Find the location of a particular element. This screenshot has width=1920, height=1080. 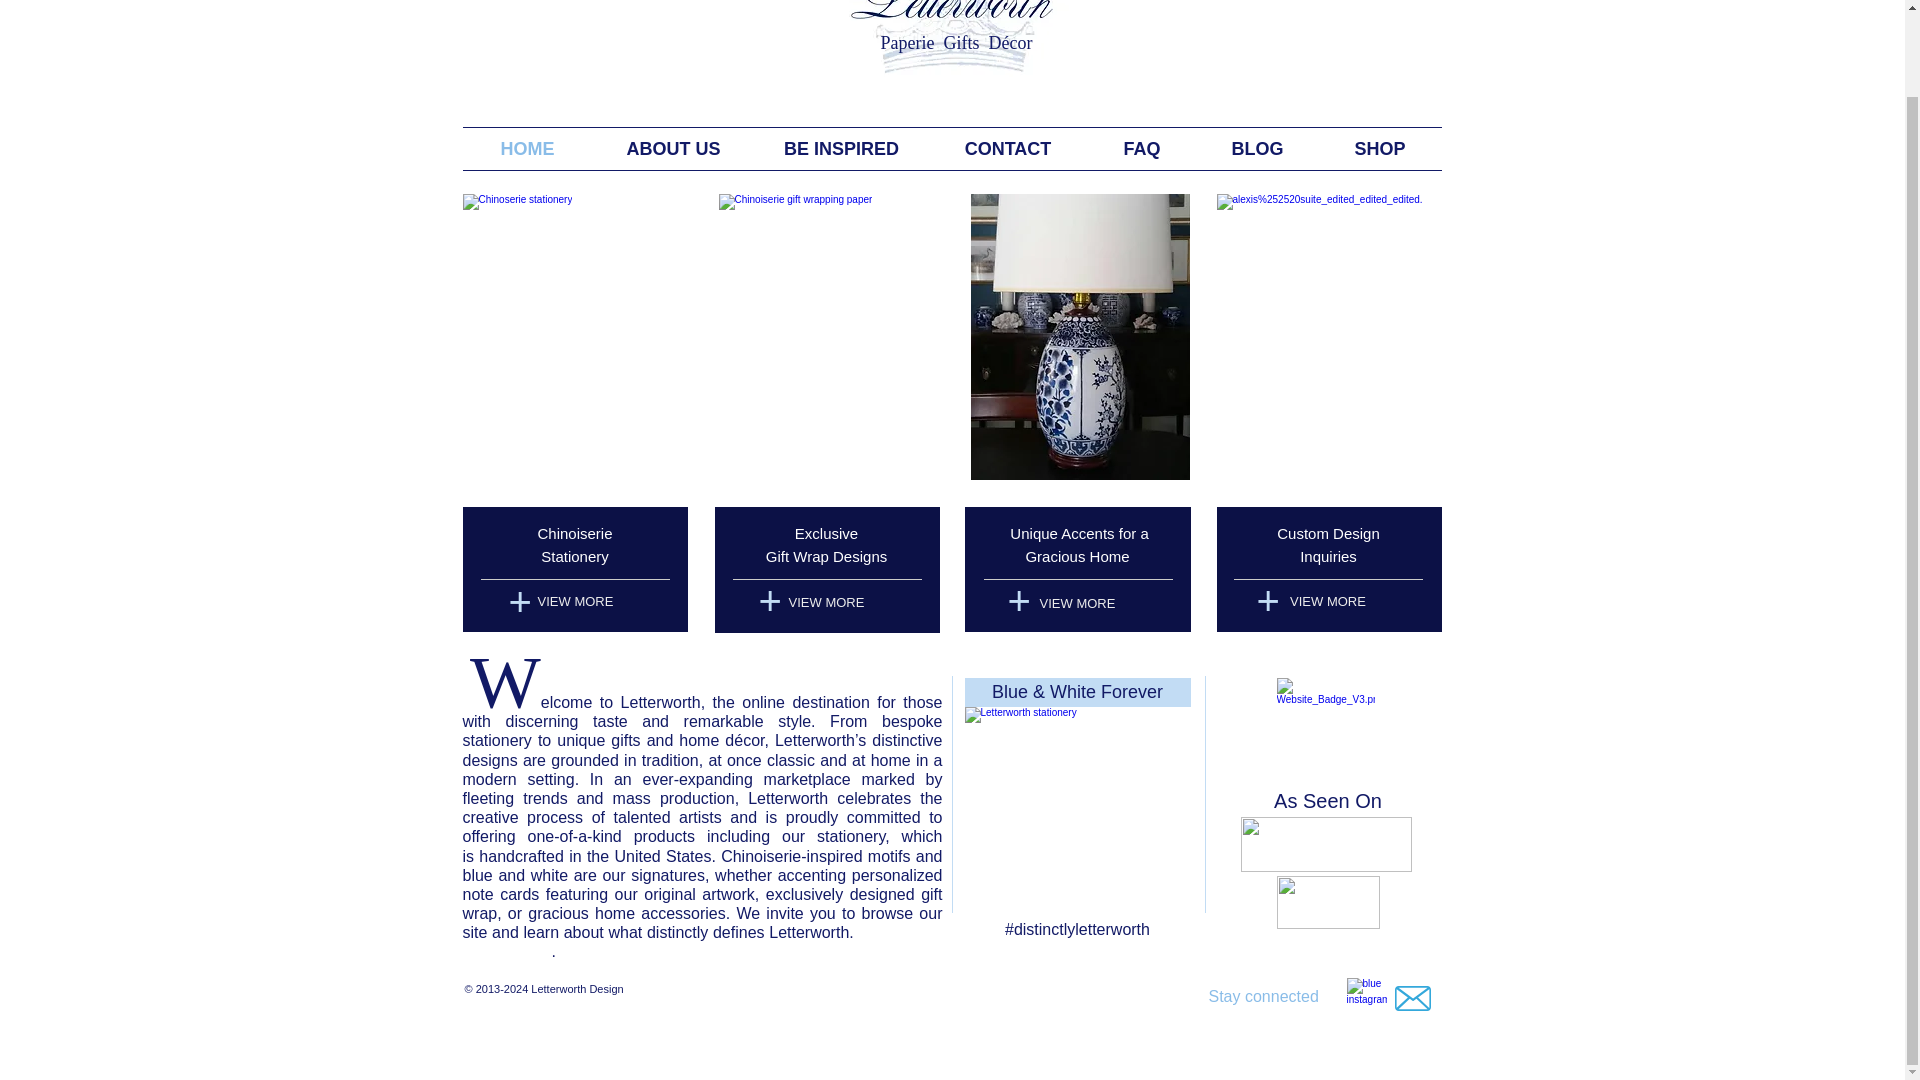

VIEW MORE is located at coordinates (1327, 602).